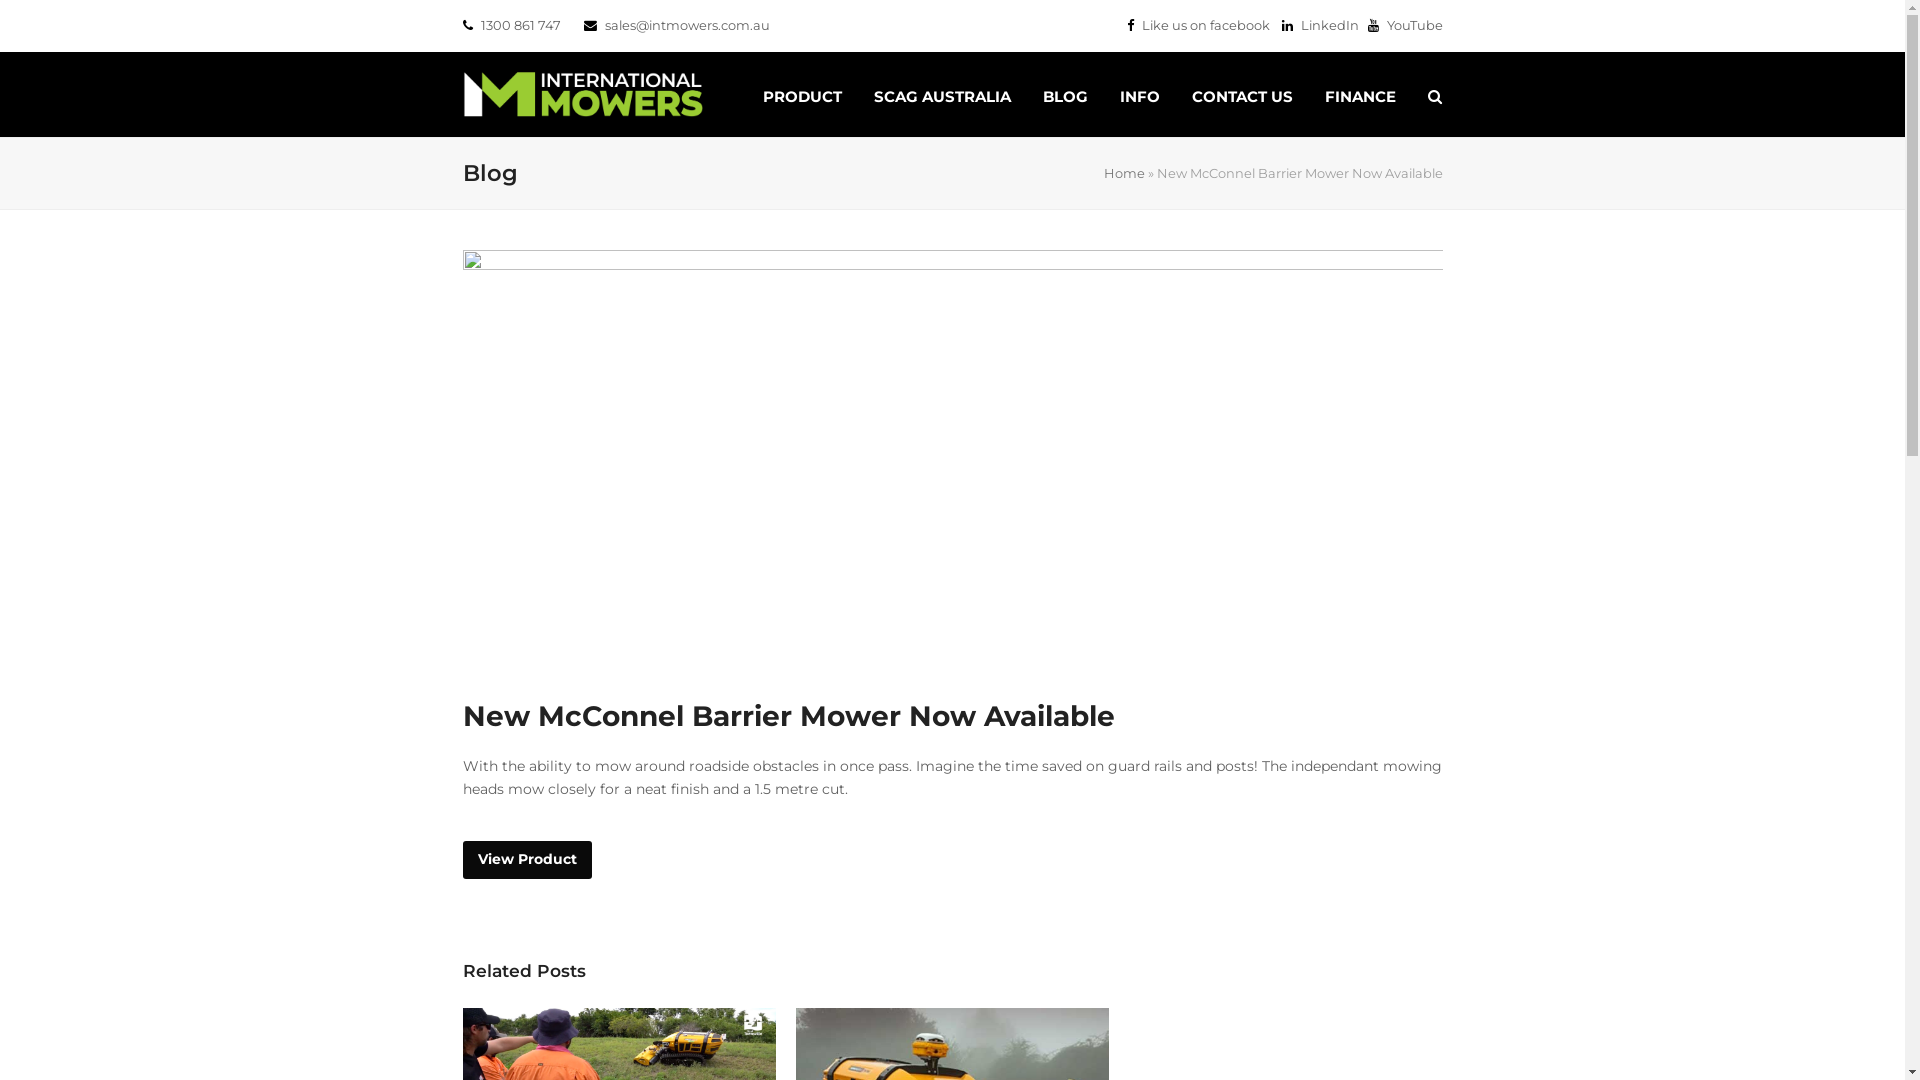  Describe the element at coordinates (1406, 25) in the screenshot. I see `YouTube` at that location.